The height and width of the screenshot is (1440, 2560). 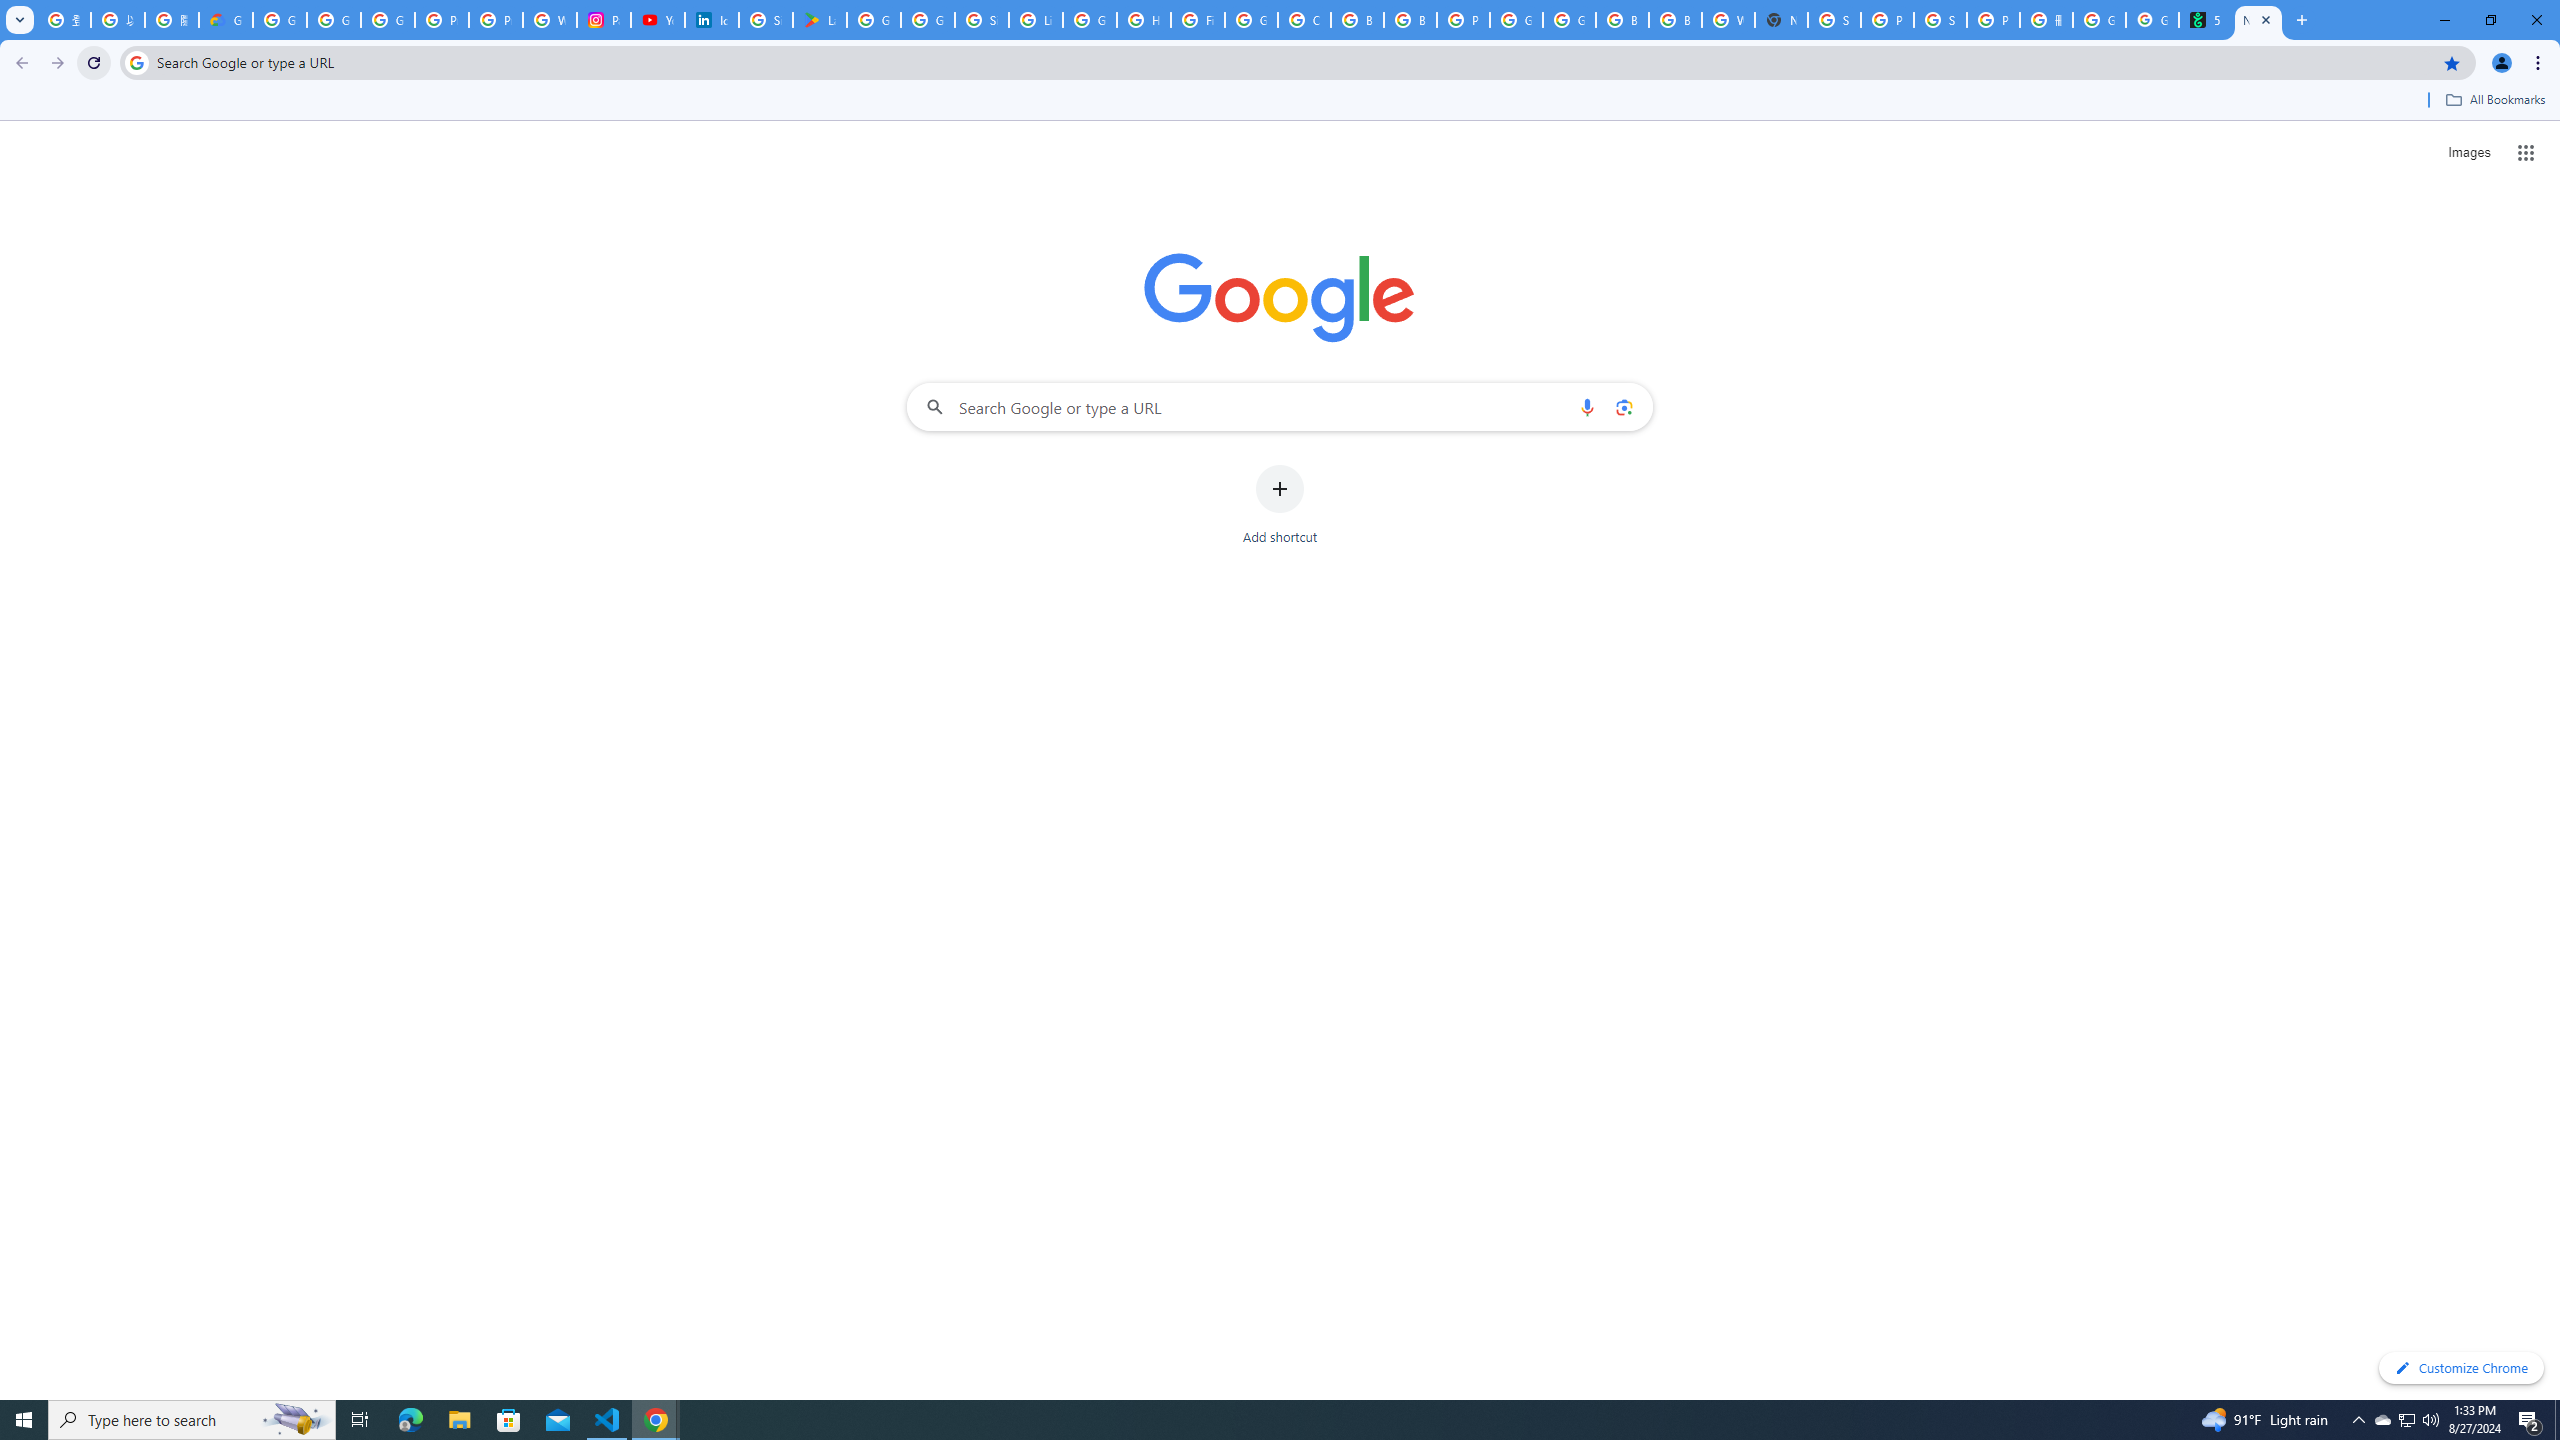 What do you see at coordinates (928, 20) in the screenshot?
I see `Google Workspace - Specific Terms` at bounding box center [928, 20].